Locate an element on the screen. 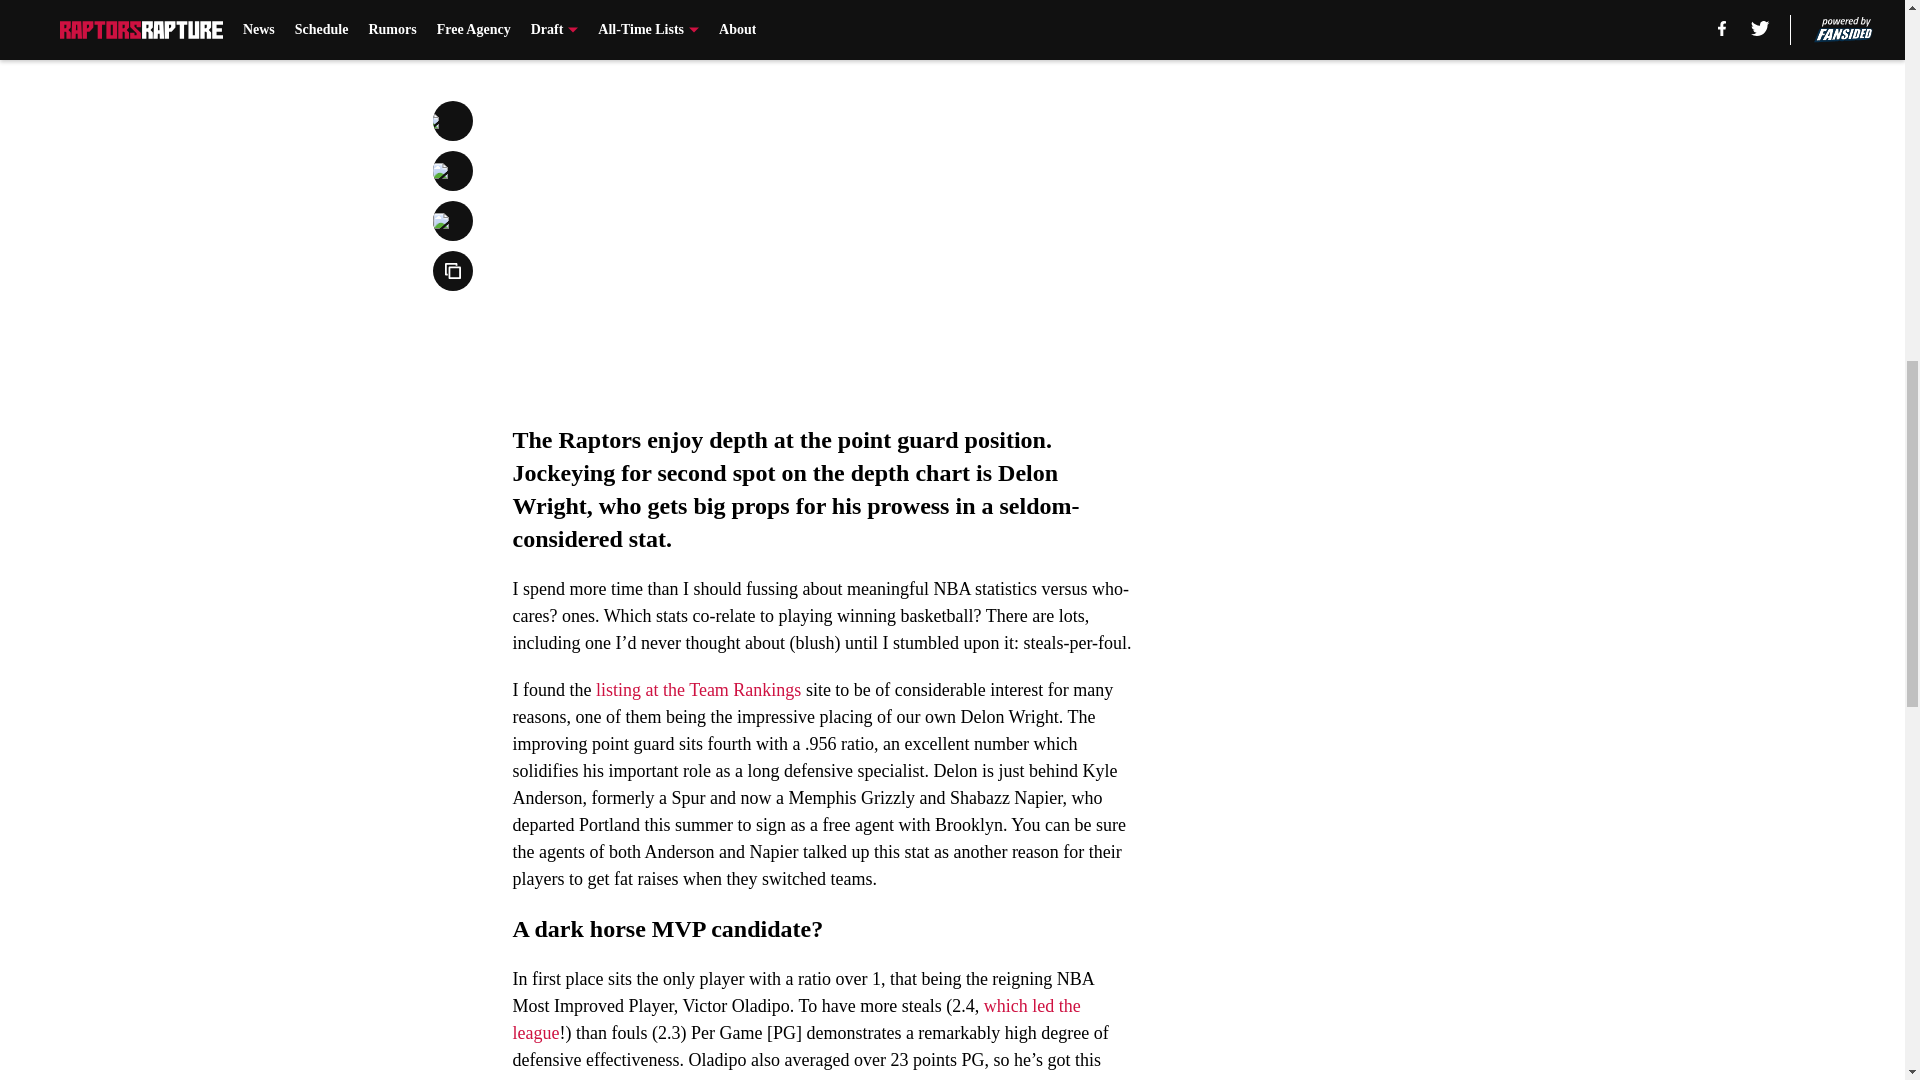  which led the league is located at coordinates (796, 1019).